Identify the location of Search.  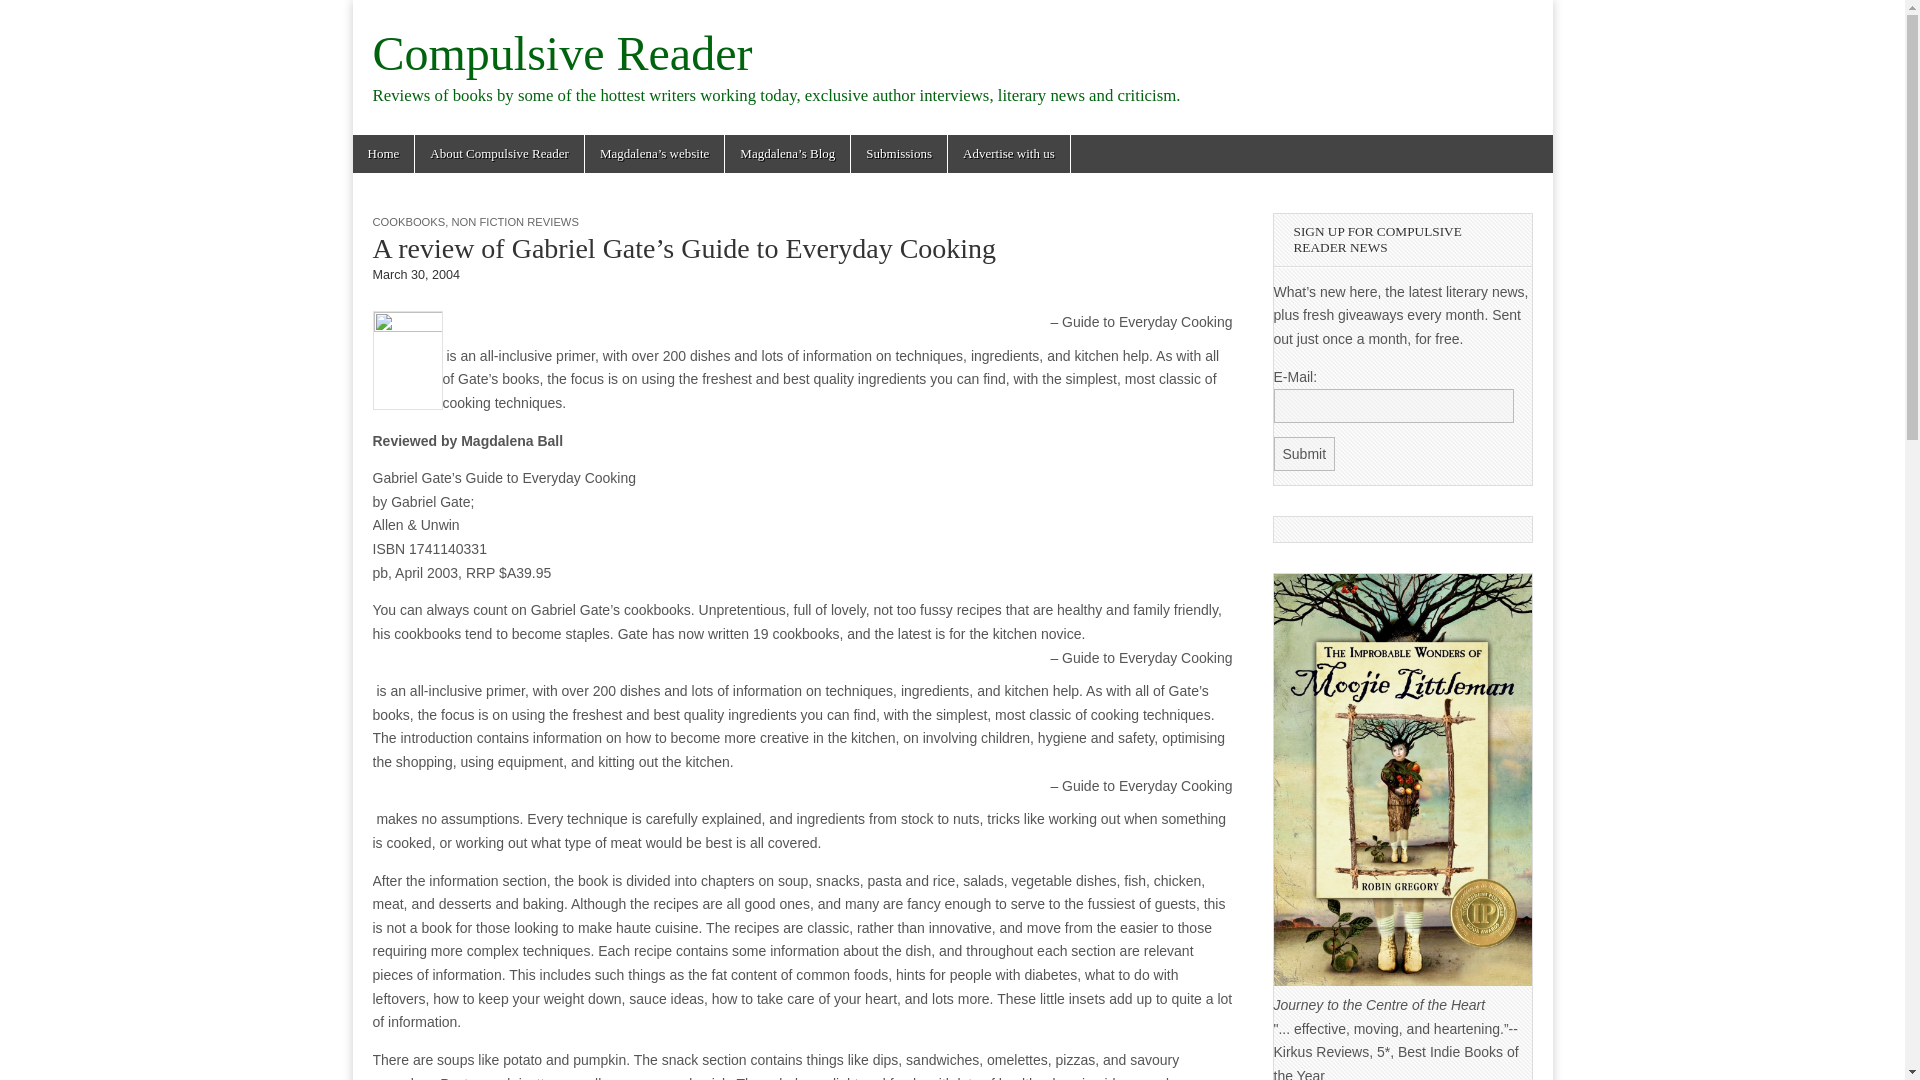
(30, 16).